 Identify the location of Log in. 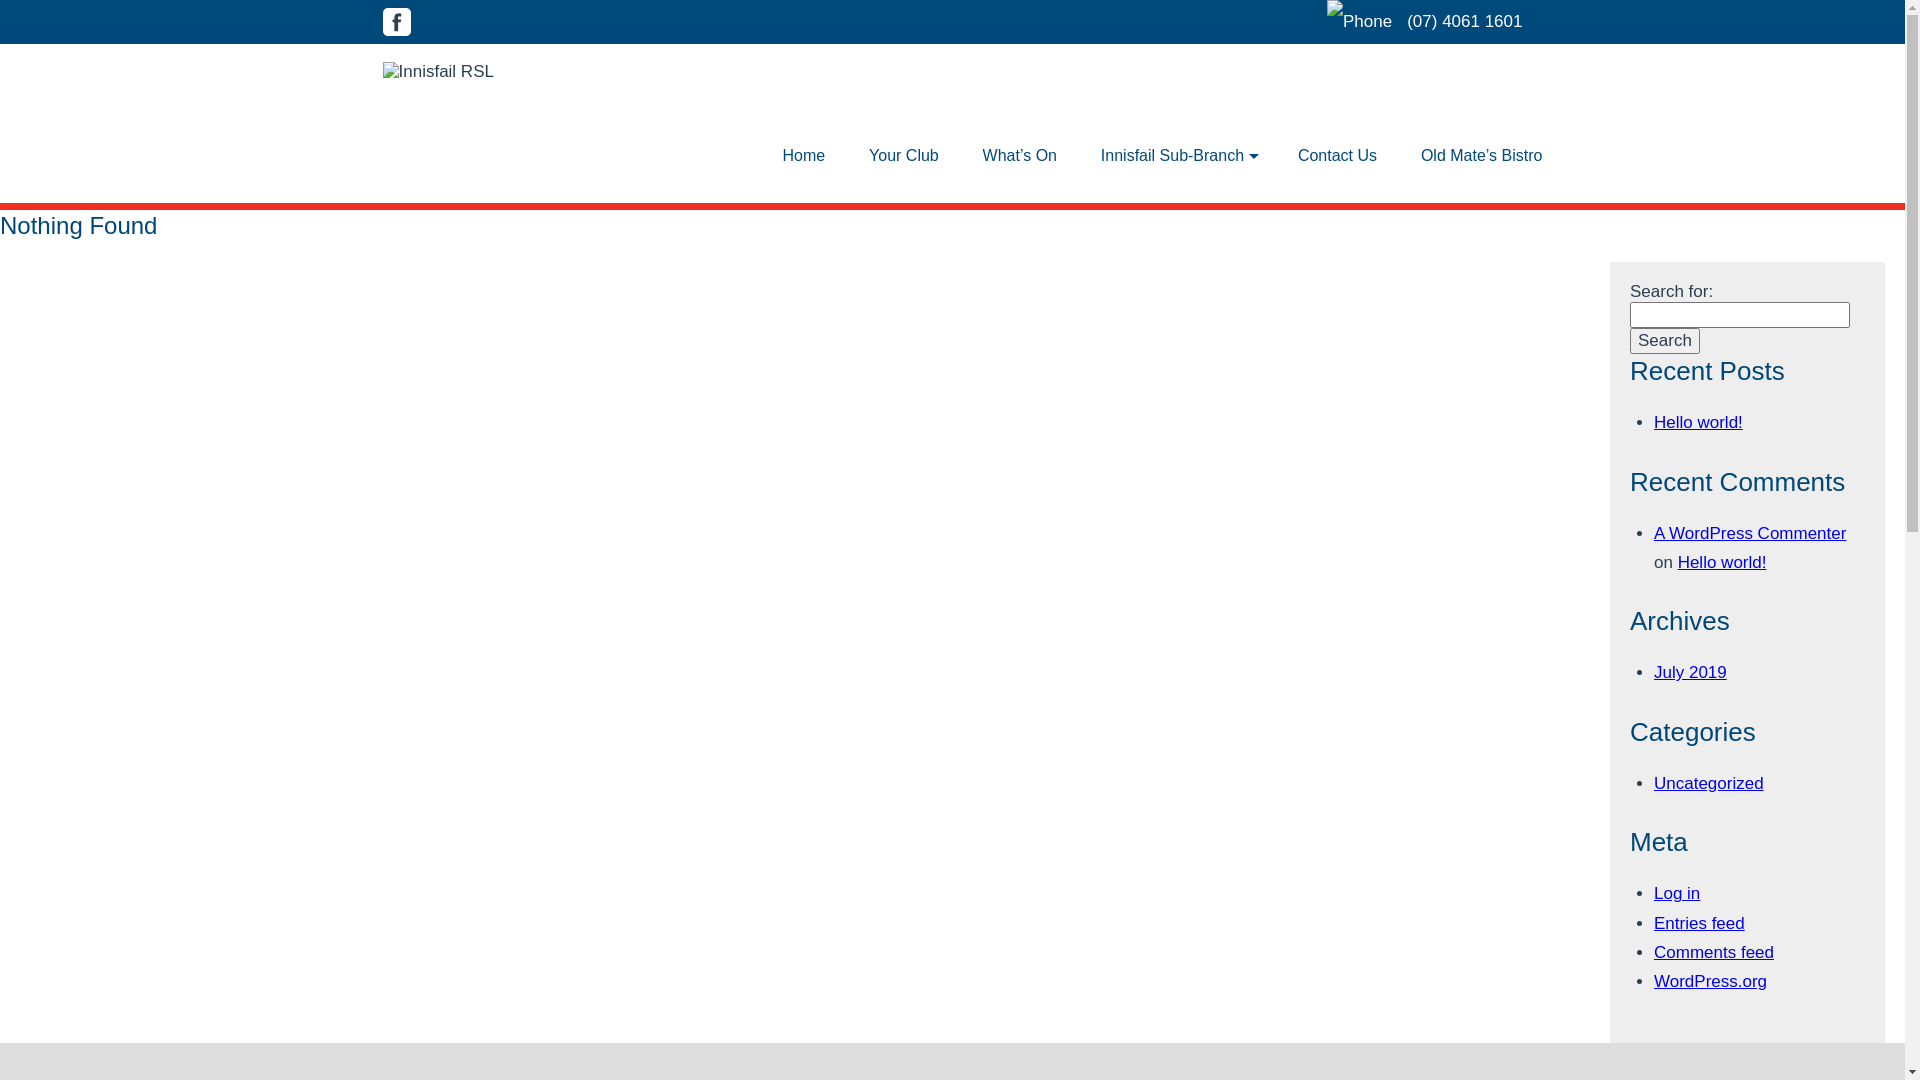
(1677, 894).